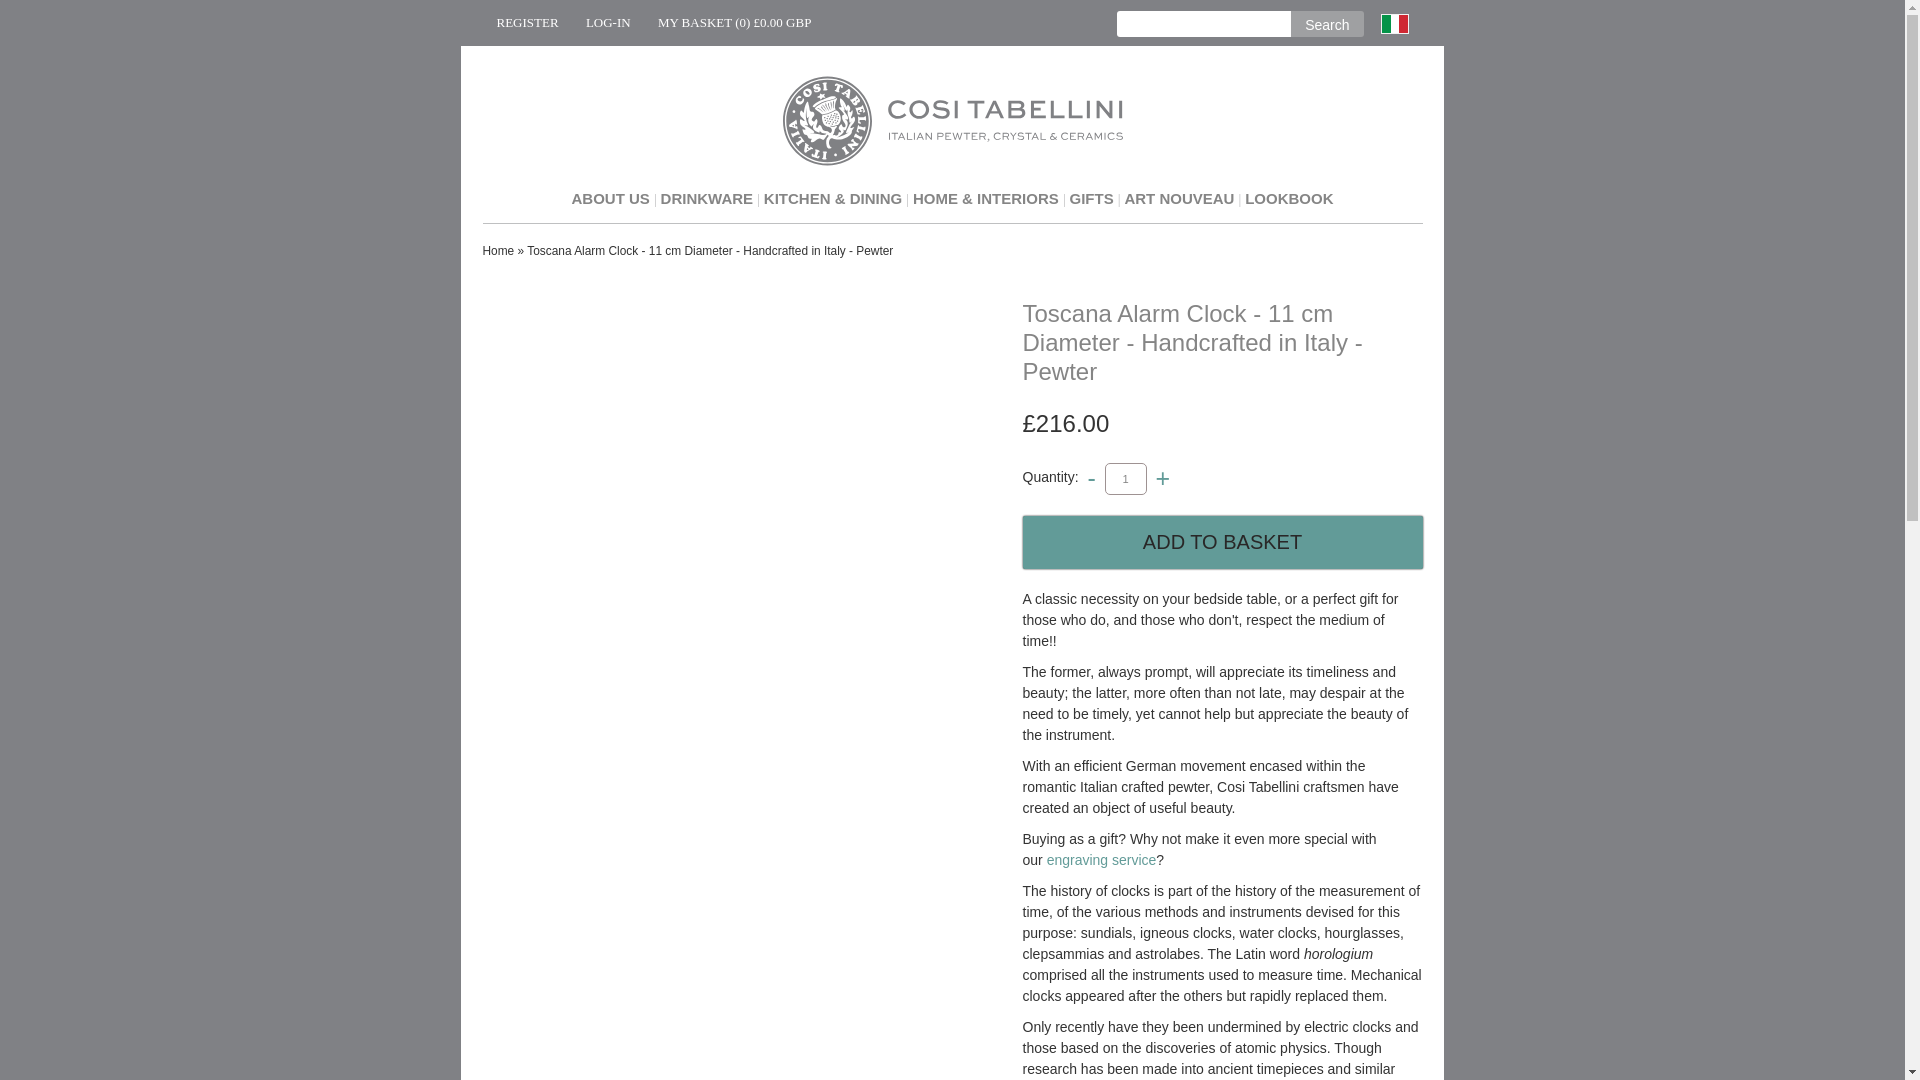 This screenshot has width=1920, height=1080. Describe the element at coordinates (1326, 23) in the screenshot. I see `Search` at that location.